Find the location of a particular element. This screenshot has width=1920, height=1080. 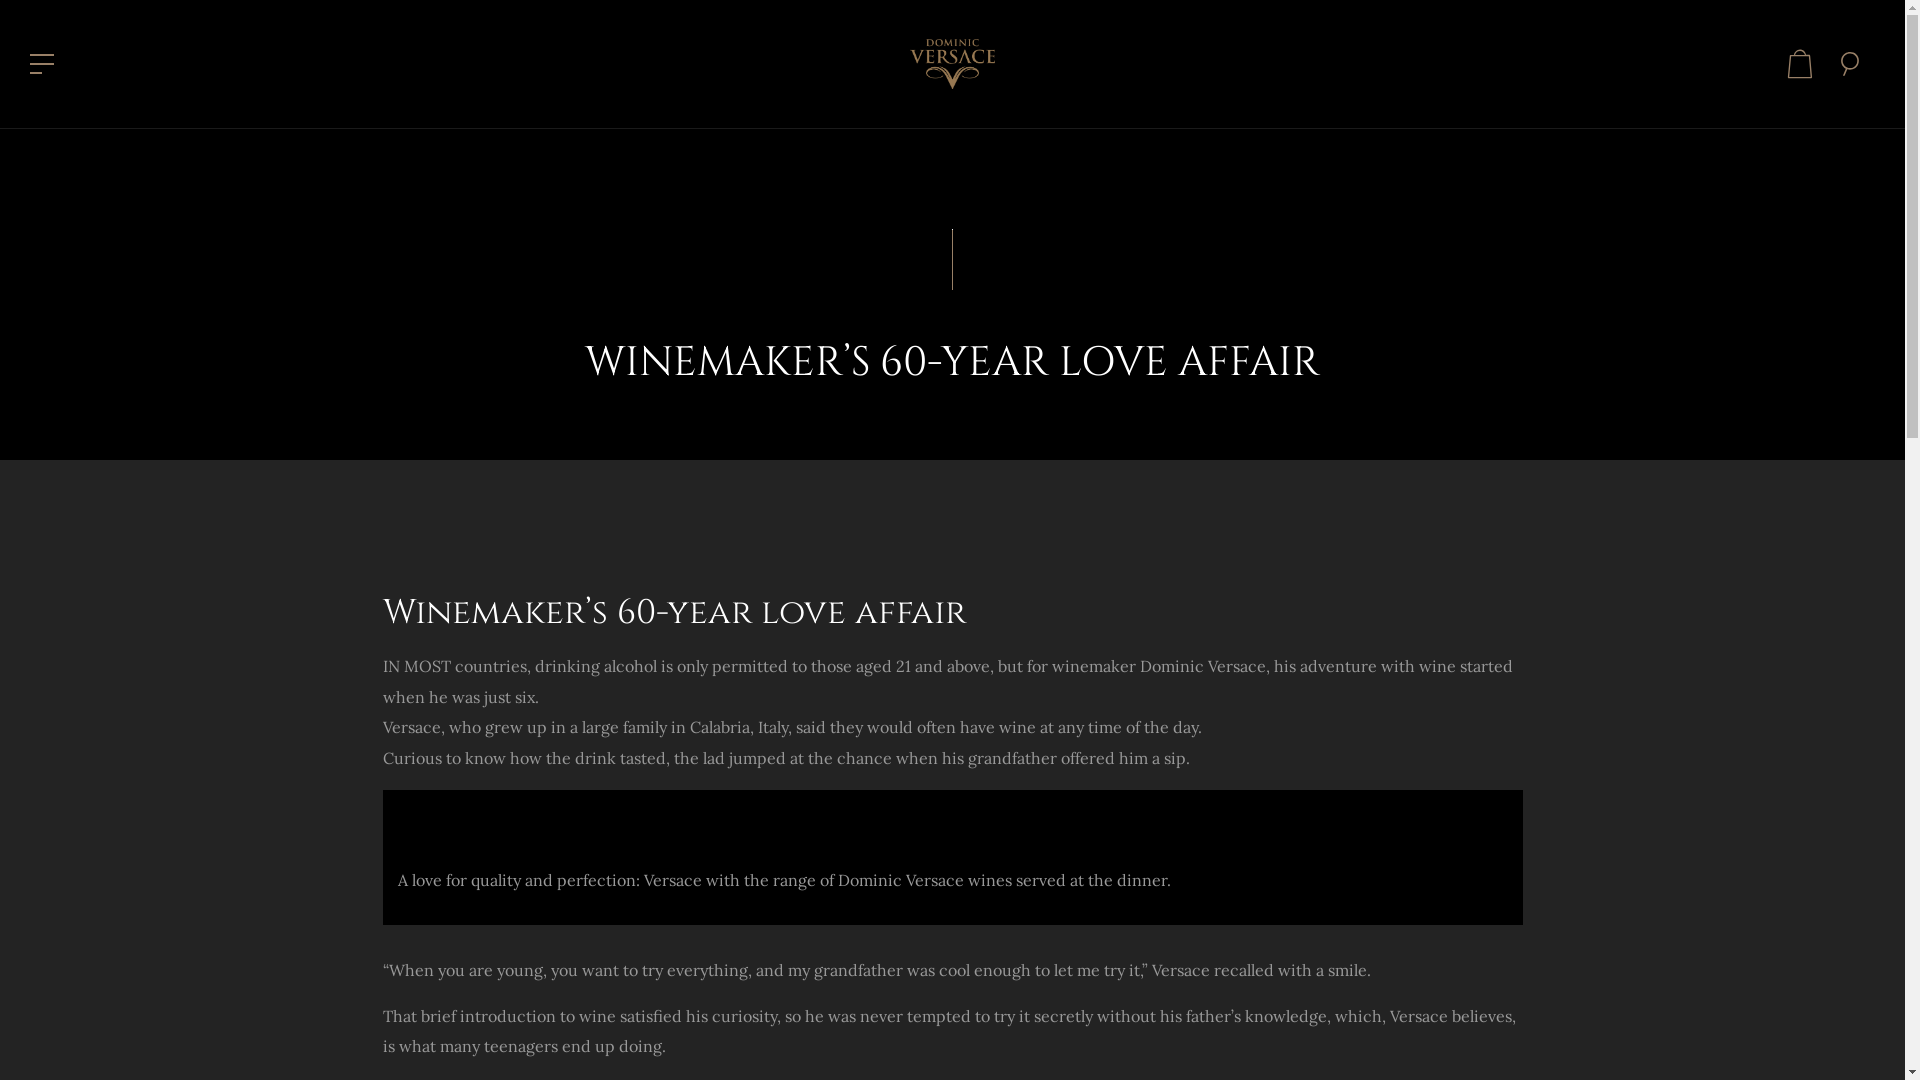

View your shopping cart is located at coordinates (1800, 64).